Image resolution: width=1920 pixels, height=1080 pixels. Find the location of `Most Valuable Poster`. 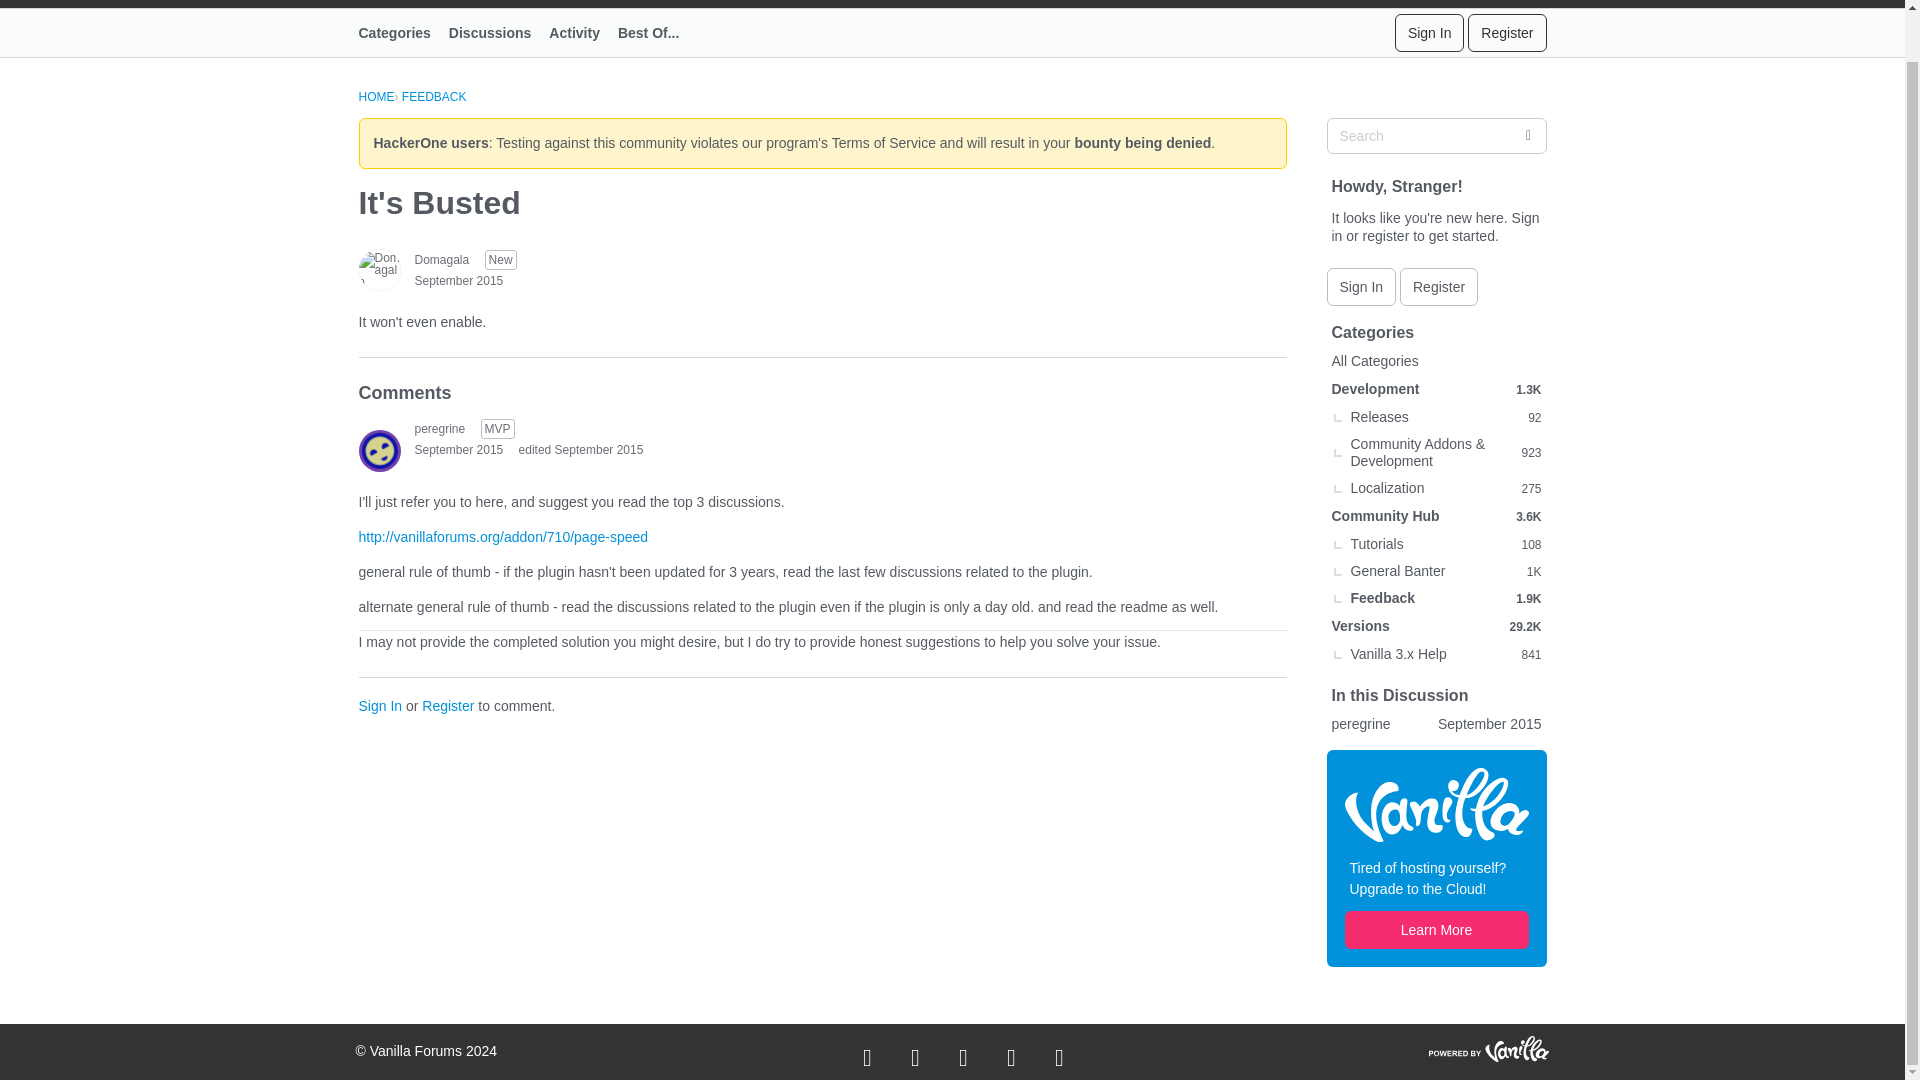

Most Valuable Poster is located at coordinates (498, 428).